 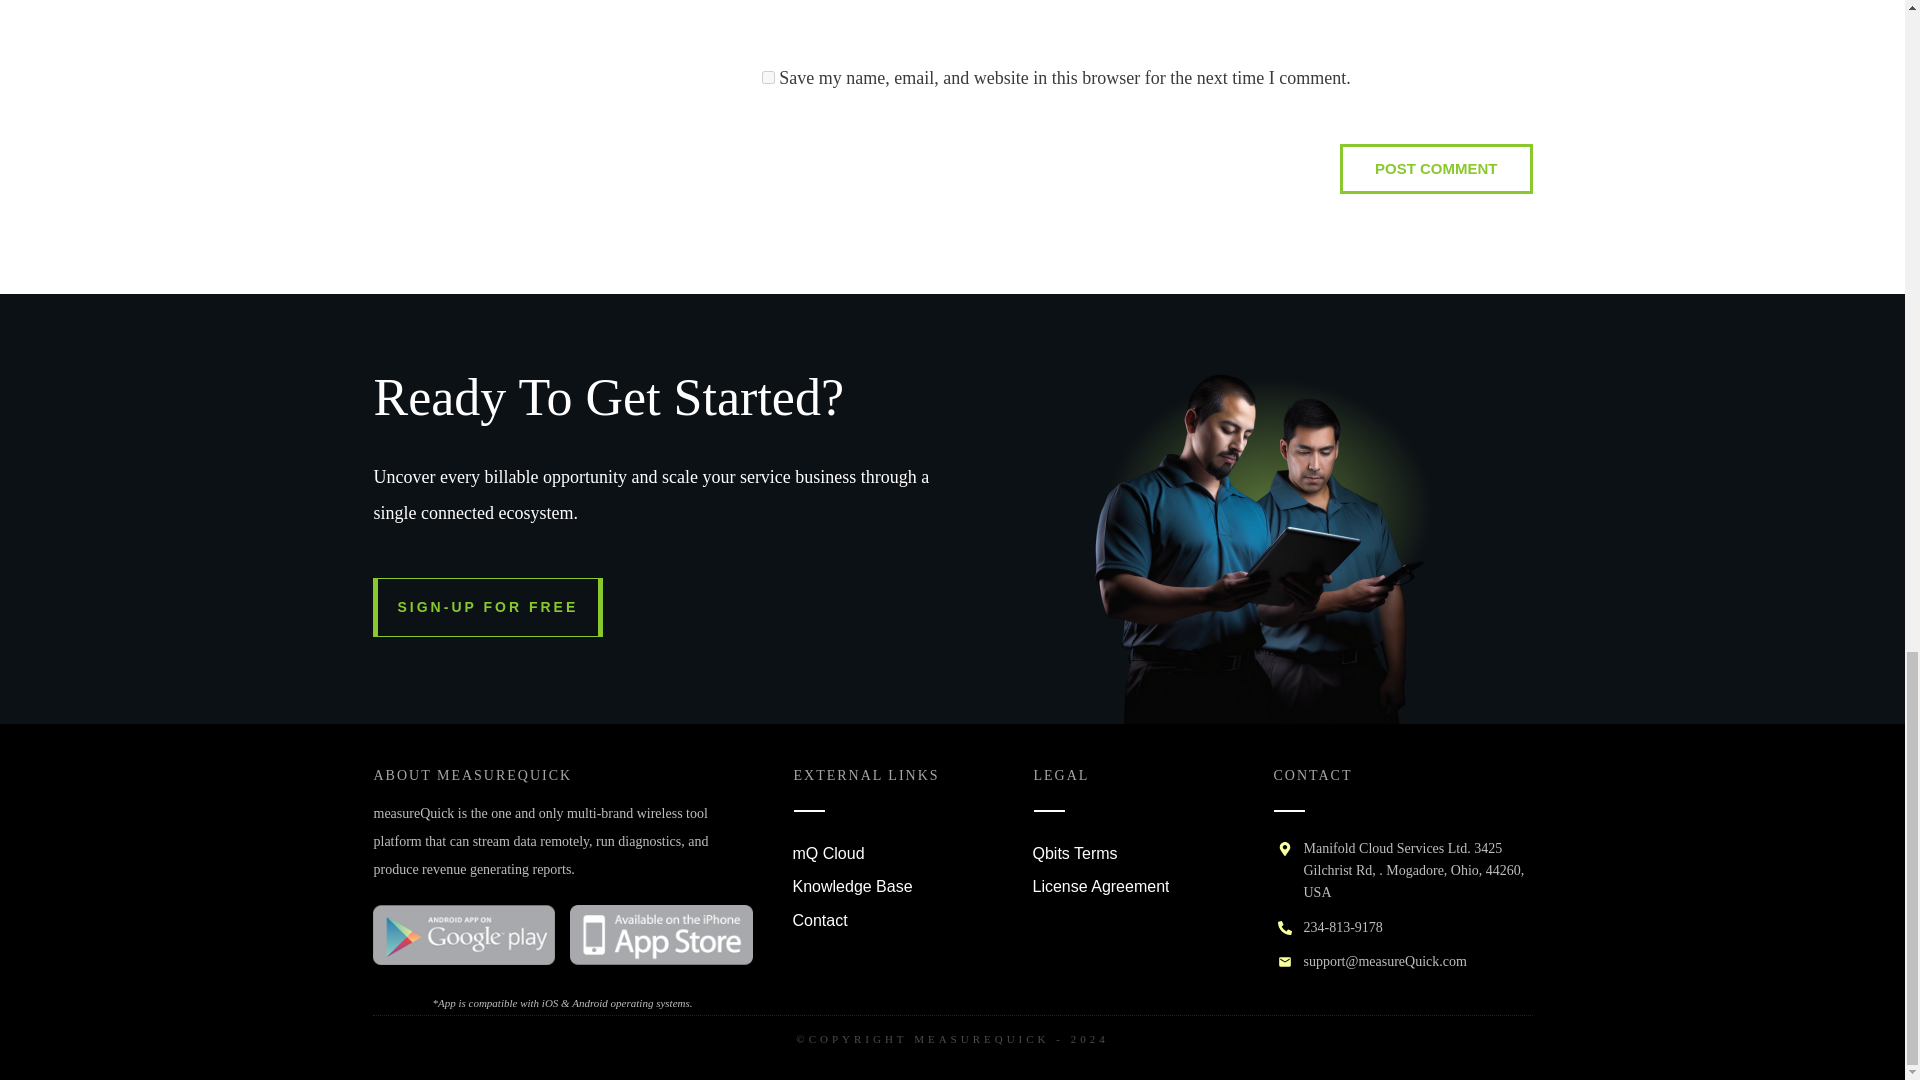 I want to click on yes, so click(x=768, y=78).